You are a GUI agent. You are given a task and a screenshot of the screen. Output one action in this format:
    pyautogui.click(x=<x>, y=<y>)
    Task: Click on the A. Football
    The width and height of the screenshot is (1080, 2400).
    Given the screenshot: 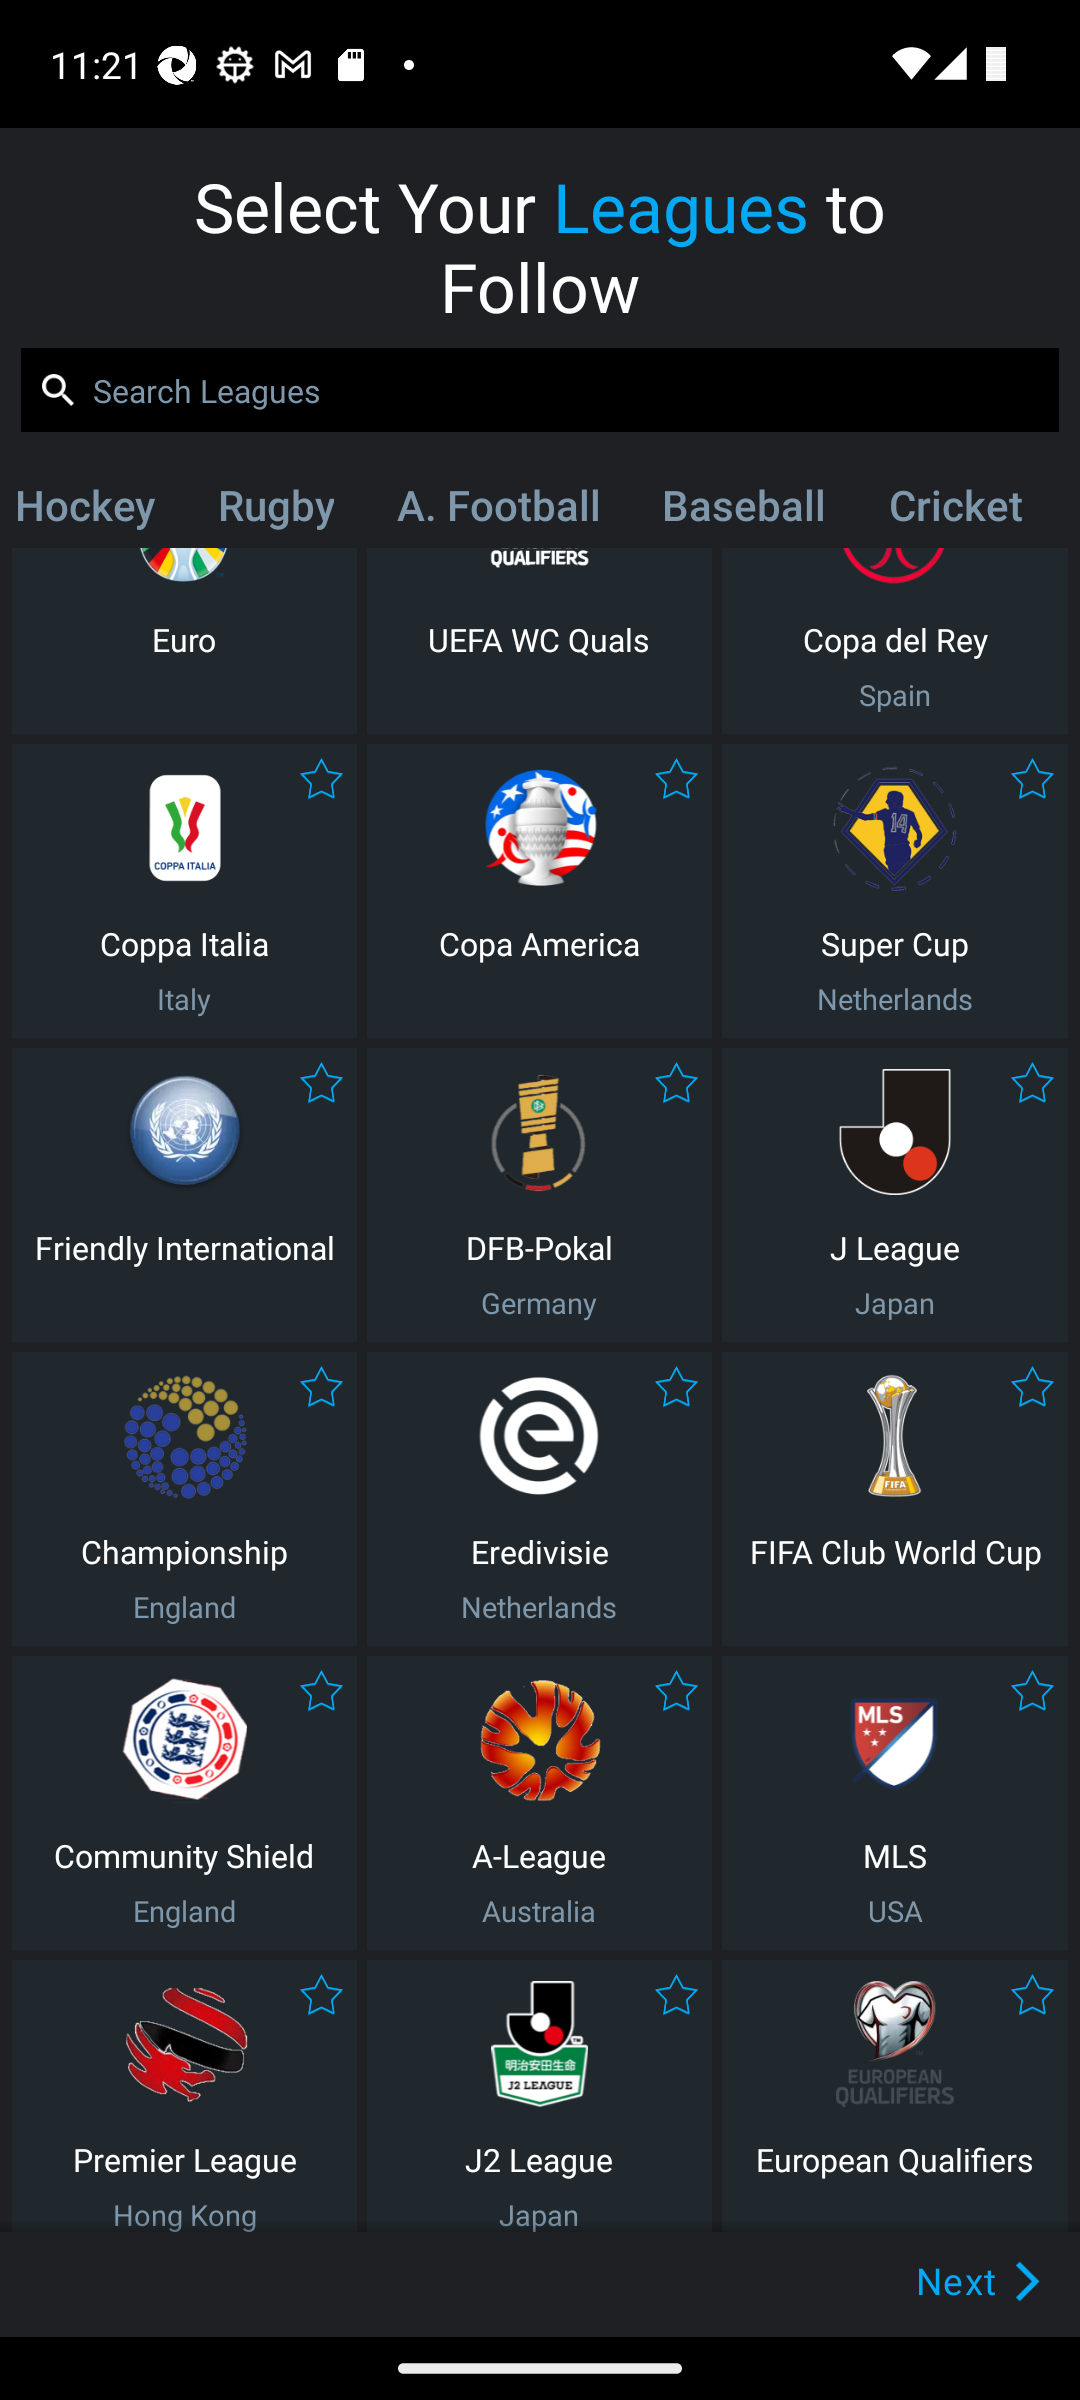 What is the action you would take?
    pyautogui.click(x=498, y=511)
    